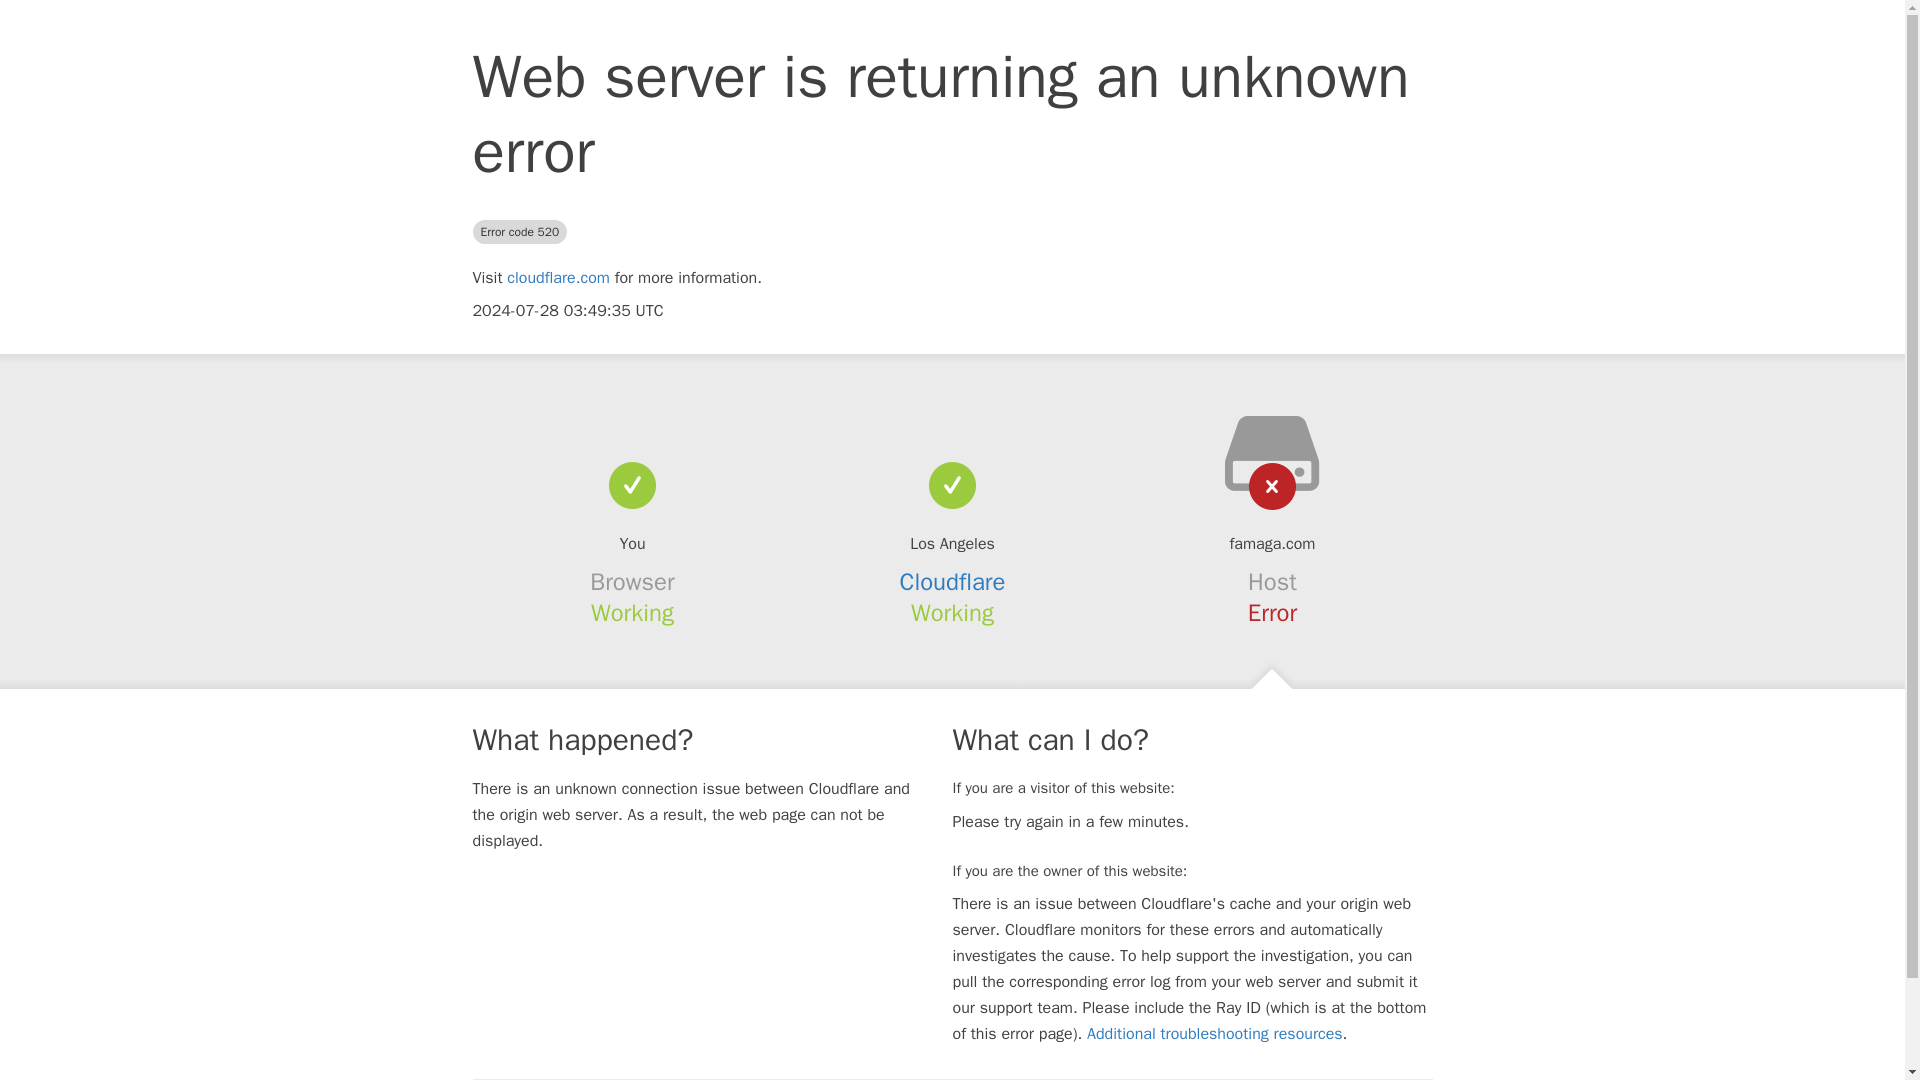  I want to click on cloudflare.com, so click(558, 278).